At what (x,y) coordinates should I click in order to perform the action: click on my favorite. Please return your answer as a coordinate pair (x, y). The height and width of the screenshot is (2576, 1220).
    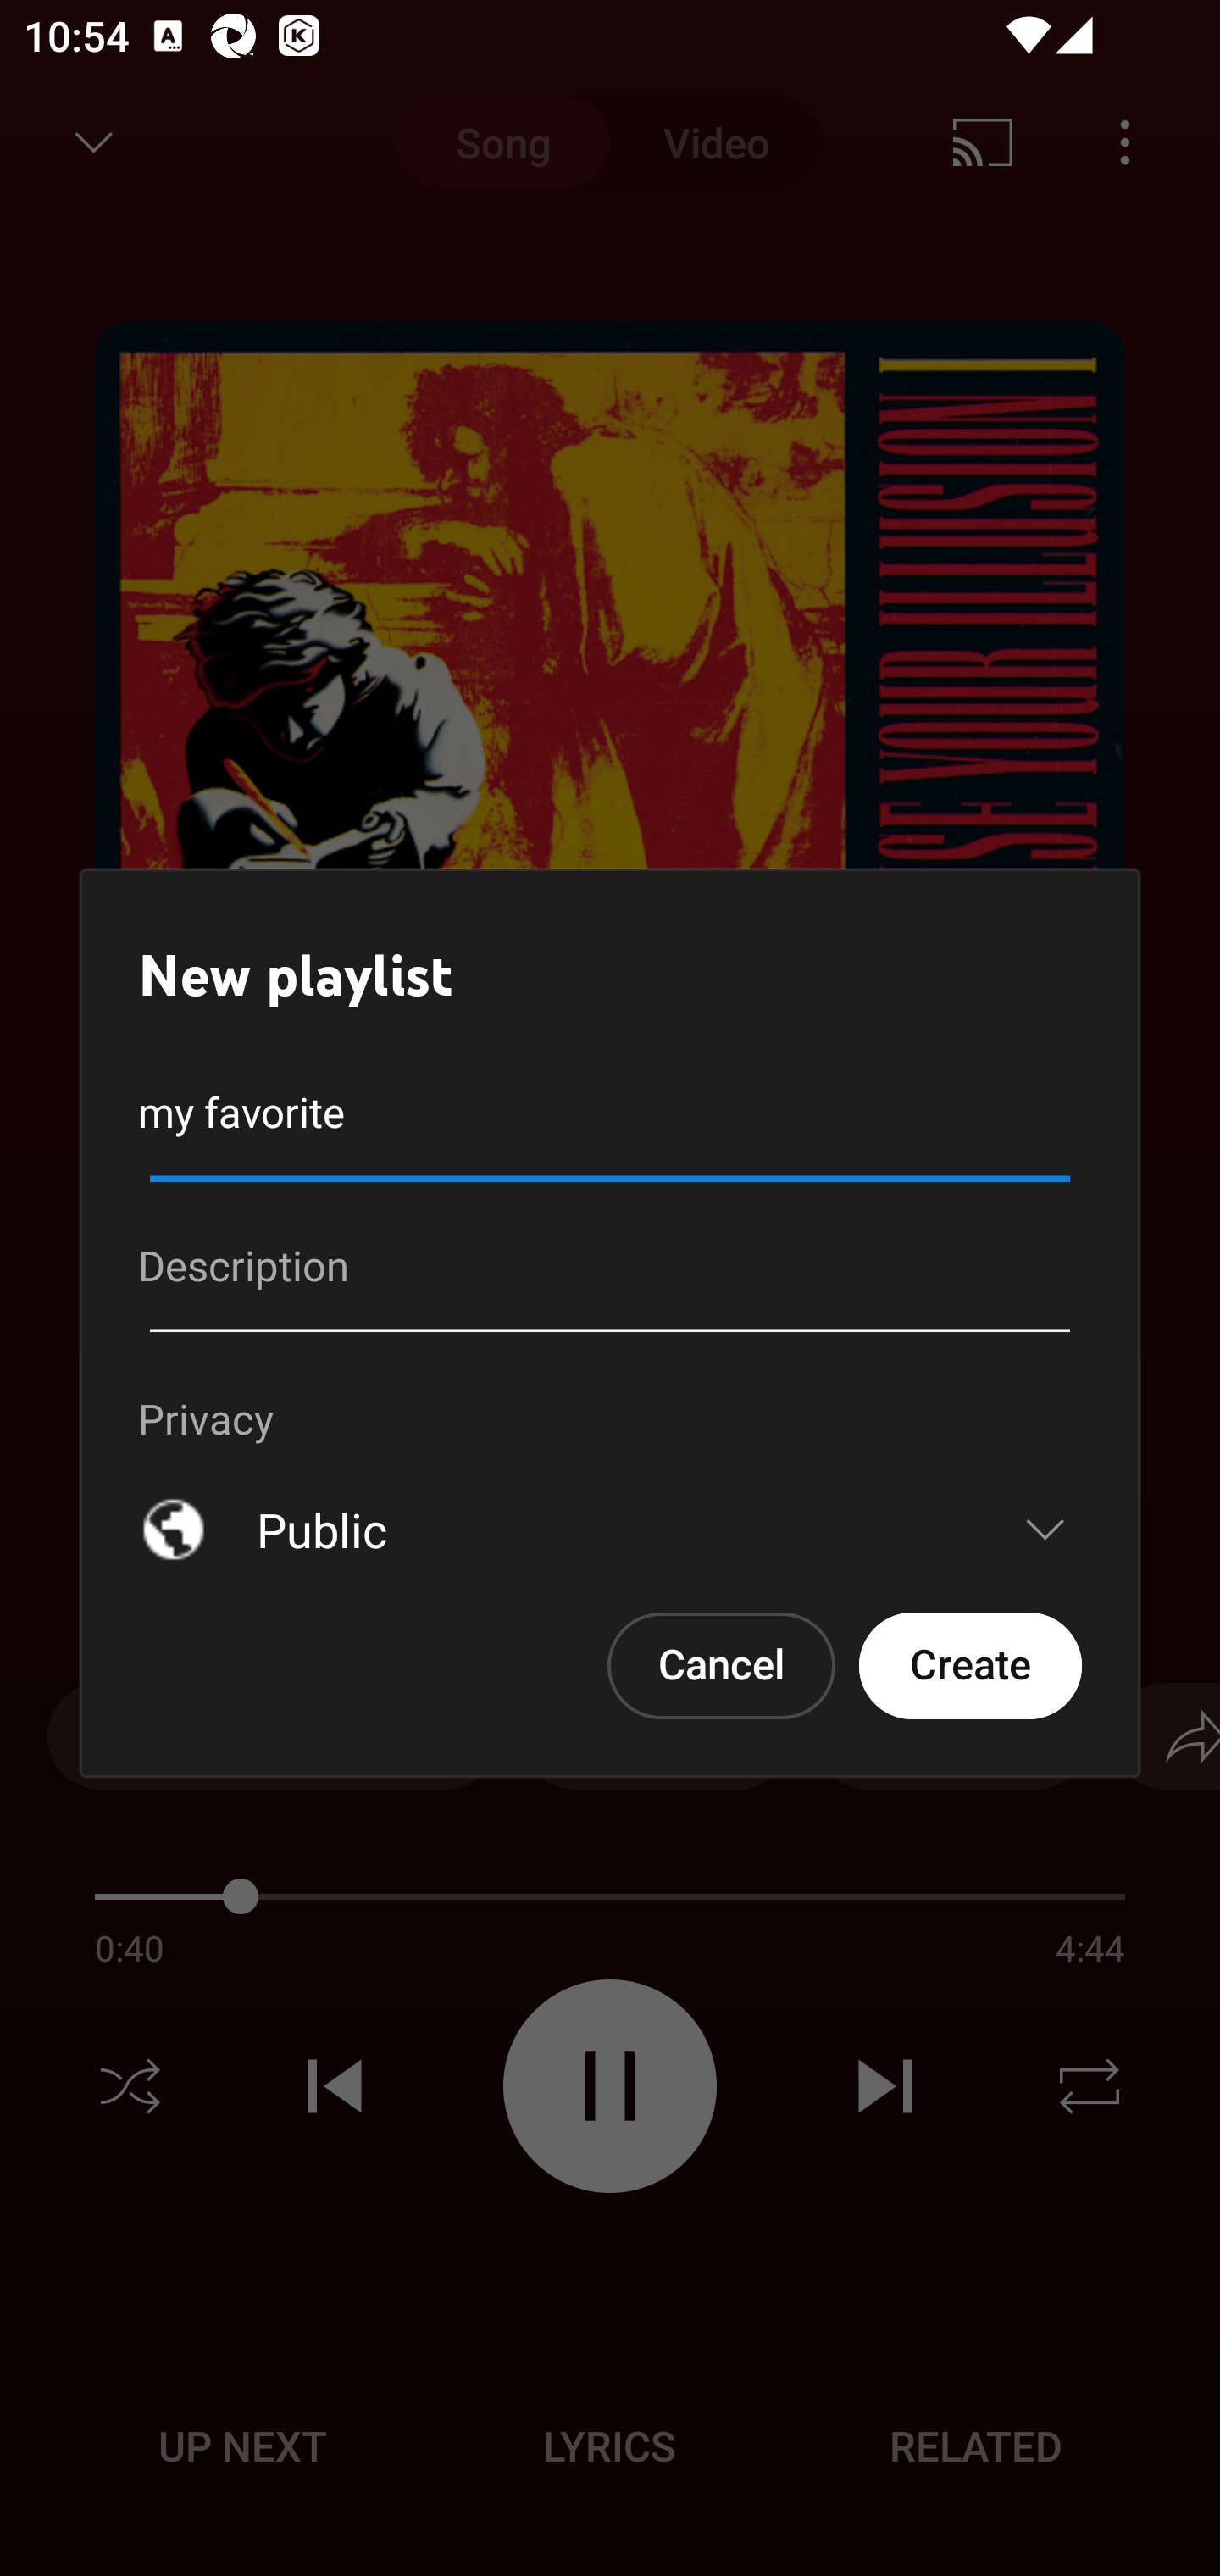
    Looking at the image, I should click on (610, 1124).